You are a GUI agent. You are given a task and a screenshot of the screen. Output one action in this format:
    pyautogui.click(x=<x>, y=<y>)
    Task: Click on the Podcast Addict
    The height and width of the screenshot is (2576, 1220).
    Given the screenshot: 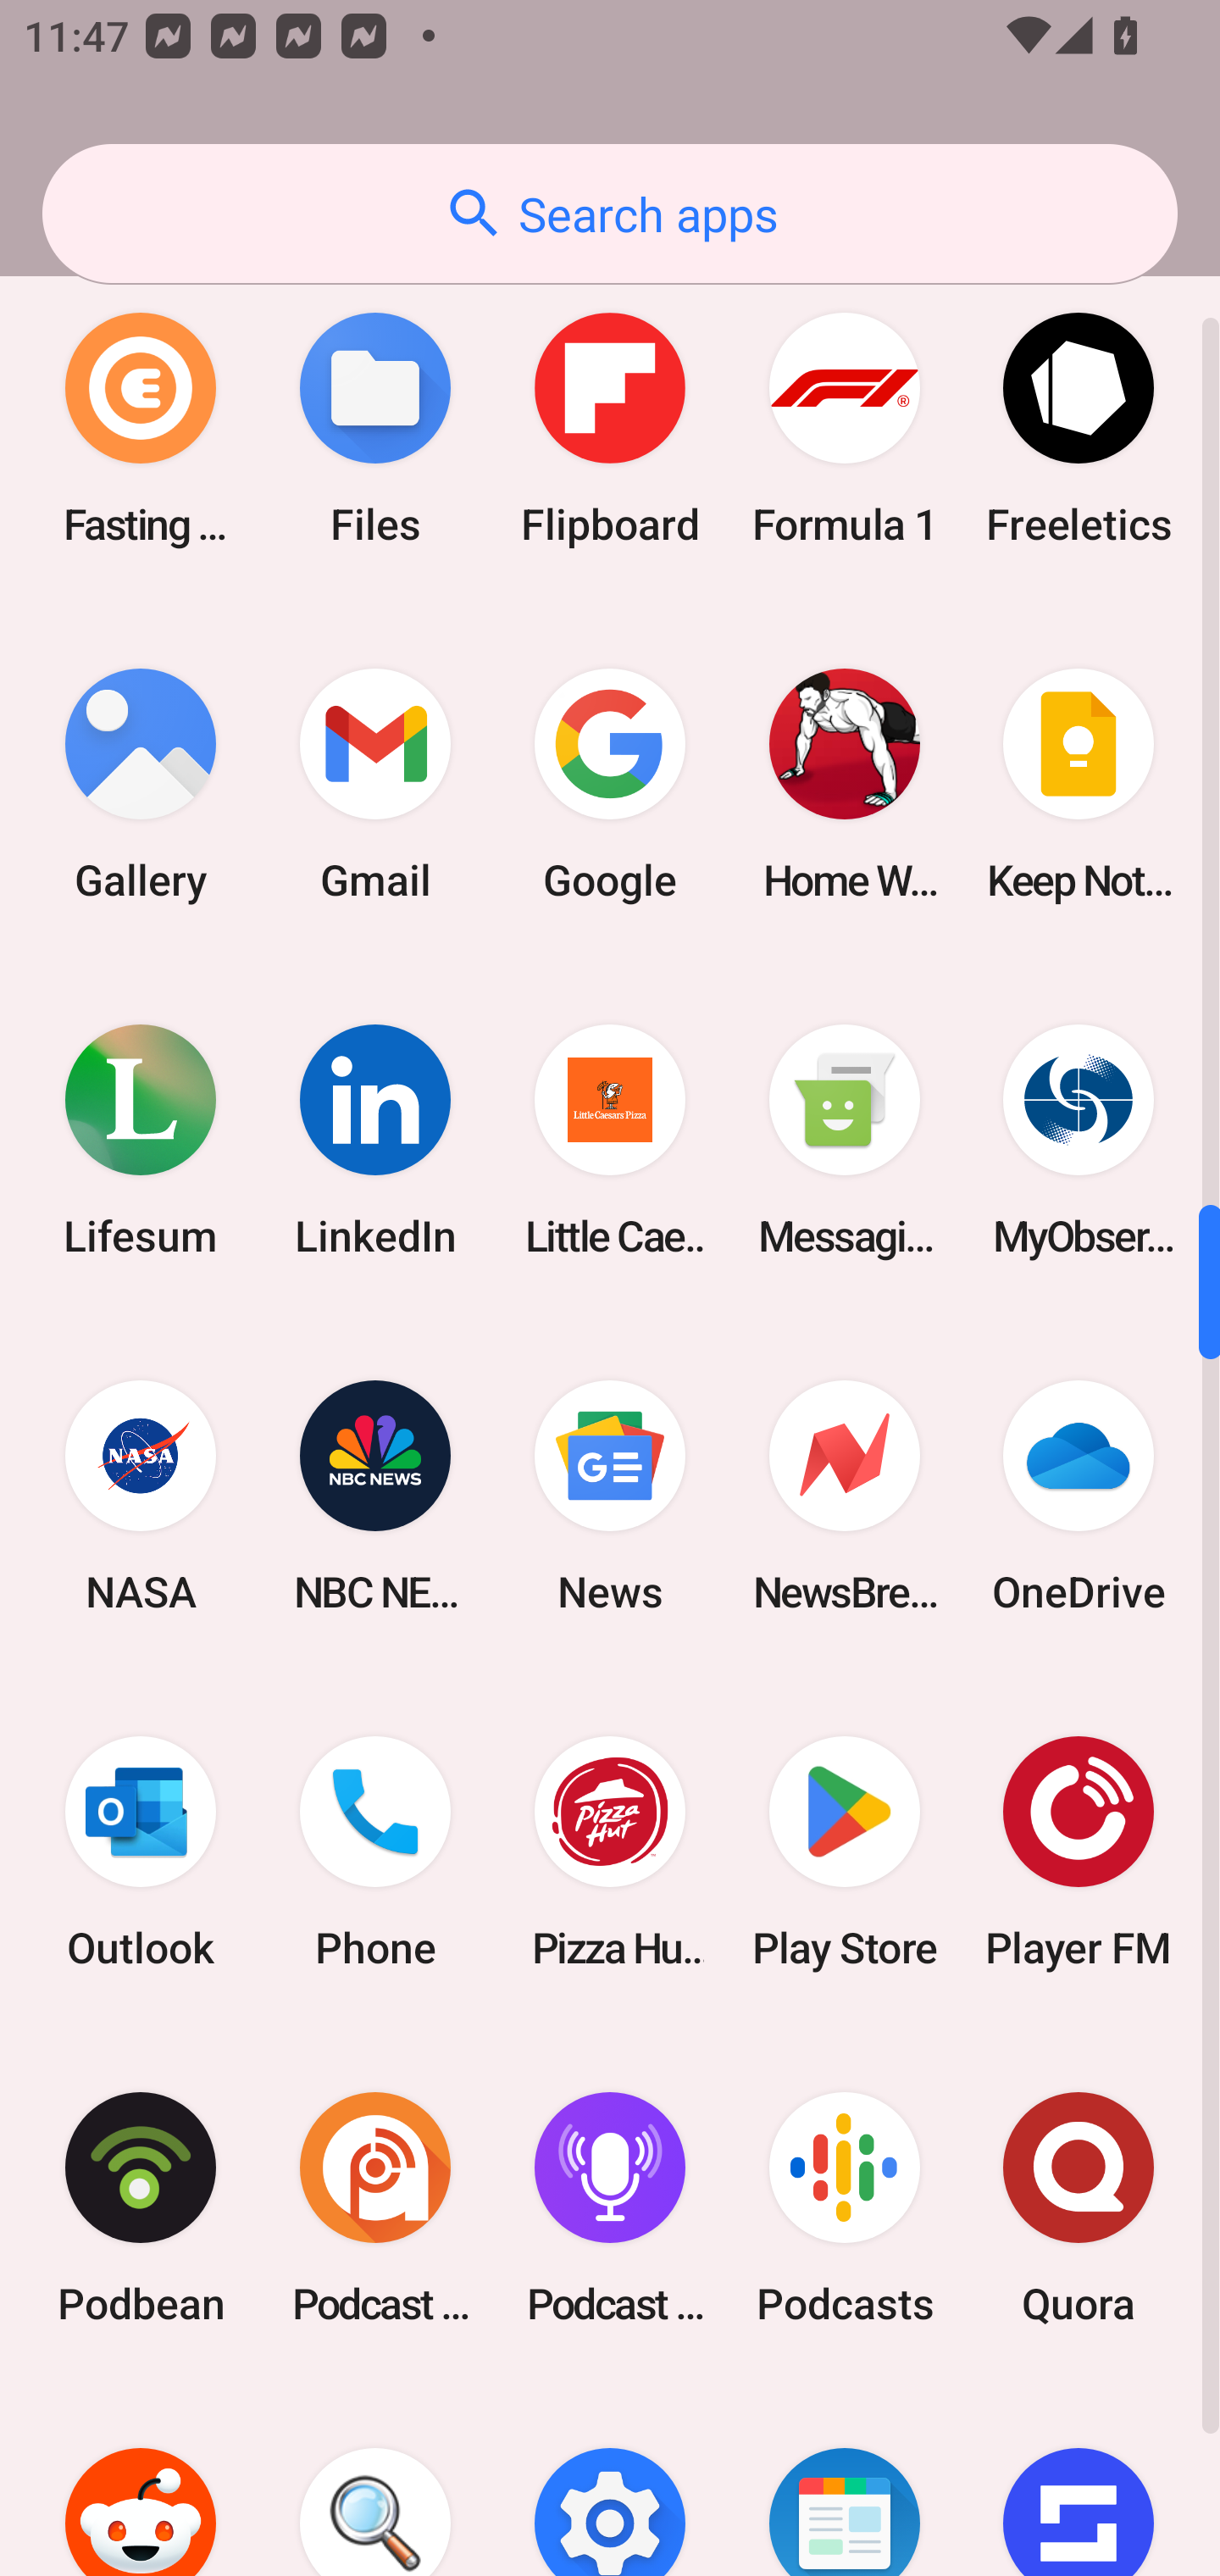 What is the action you would take?
    pyautogui.click(x=375, y=2207)
    